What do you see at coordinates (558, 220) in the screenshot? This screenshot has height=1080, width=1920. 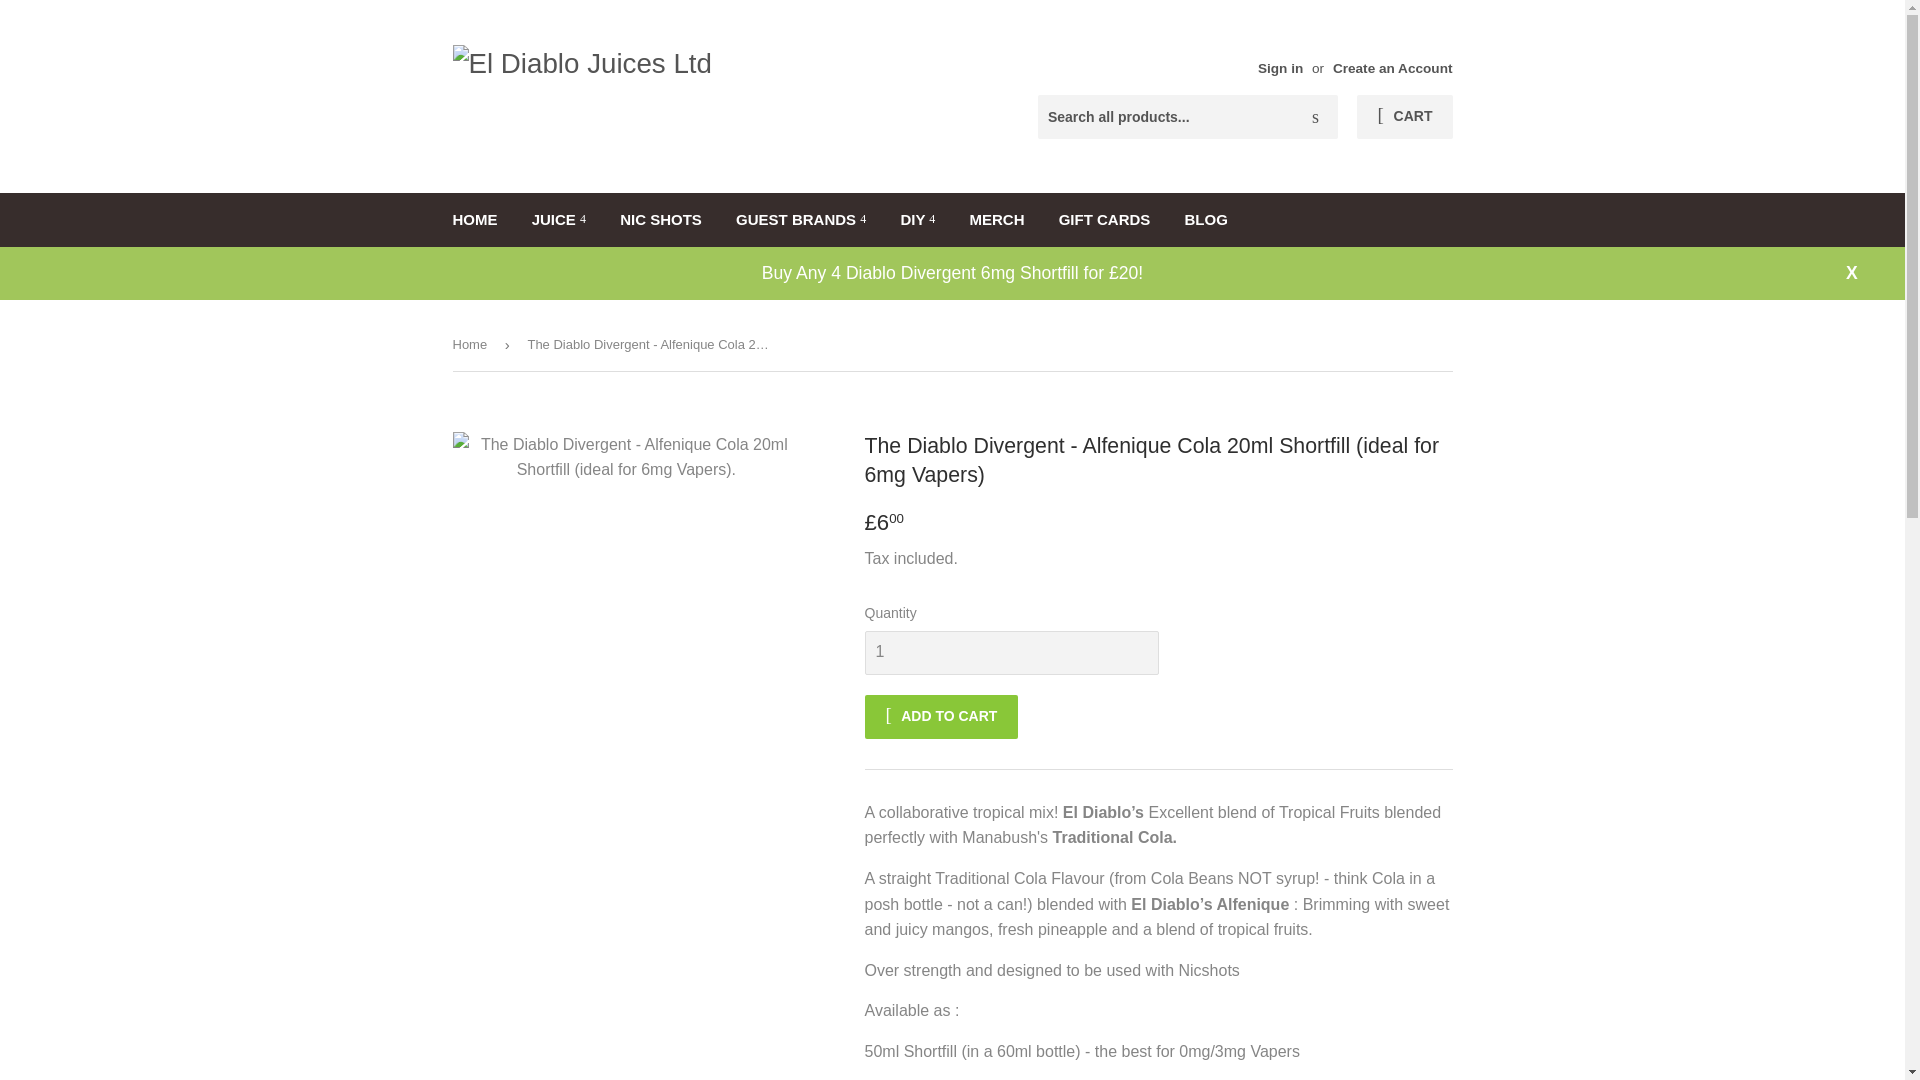 I see `JUICE` at bounding box center [558, 220].